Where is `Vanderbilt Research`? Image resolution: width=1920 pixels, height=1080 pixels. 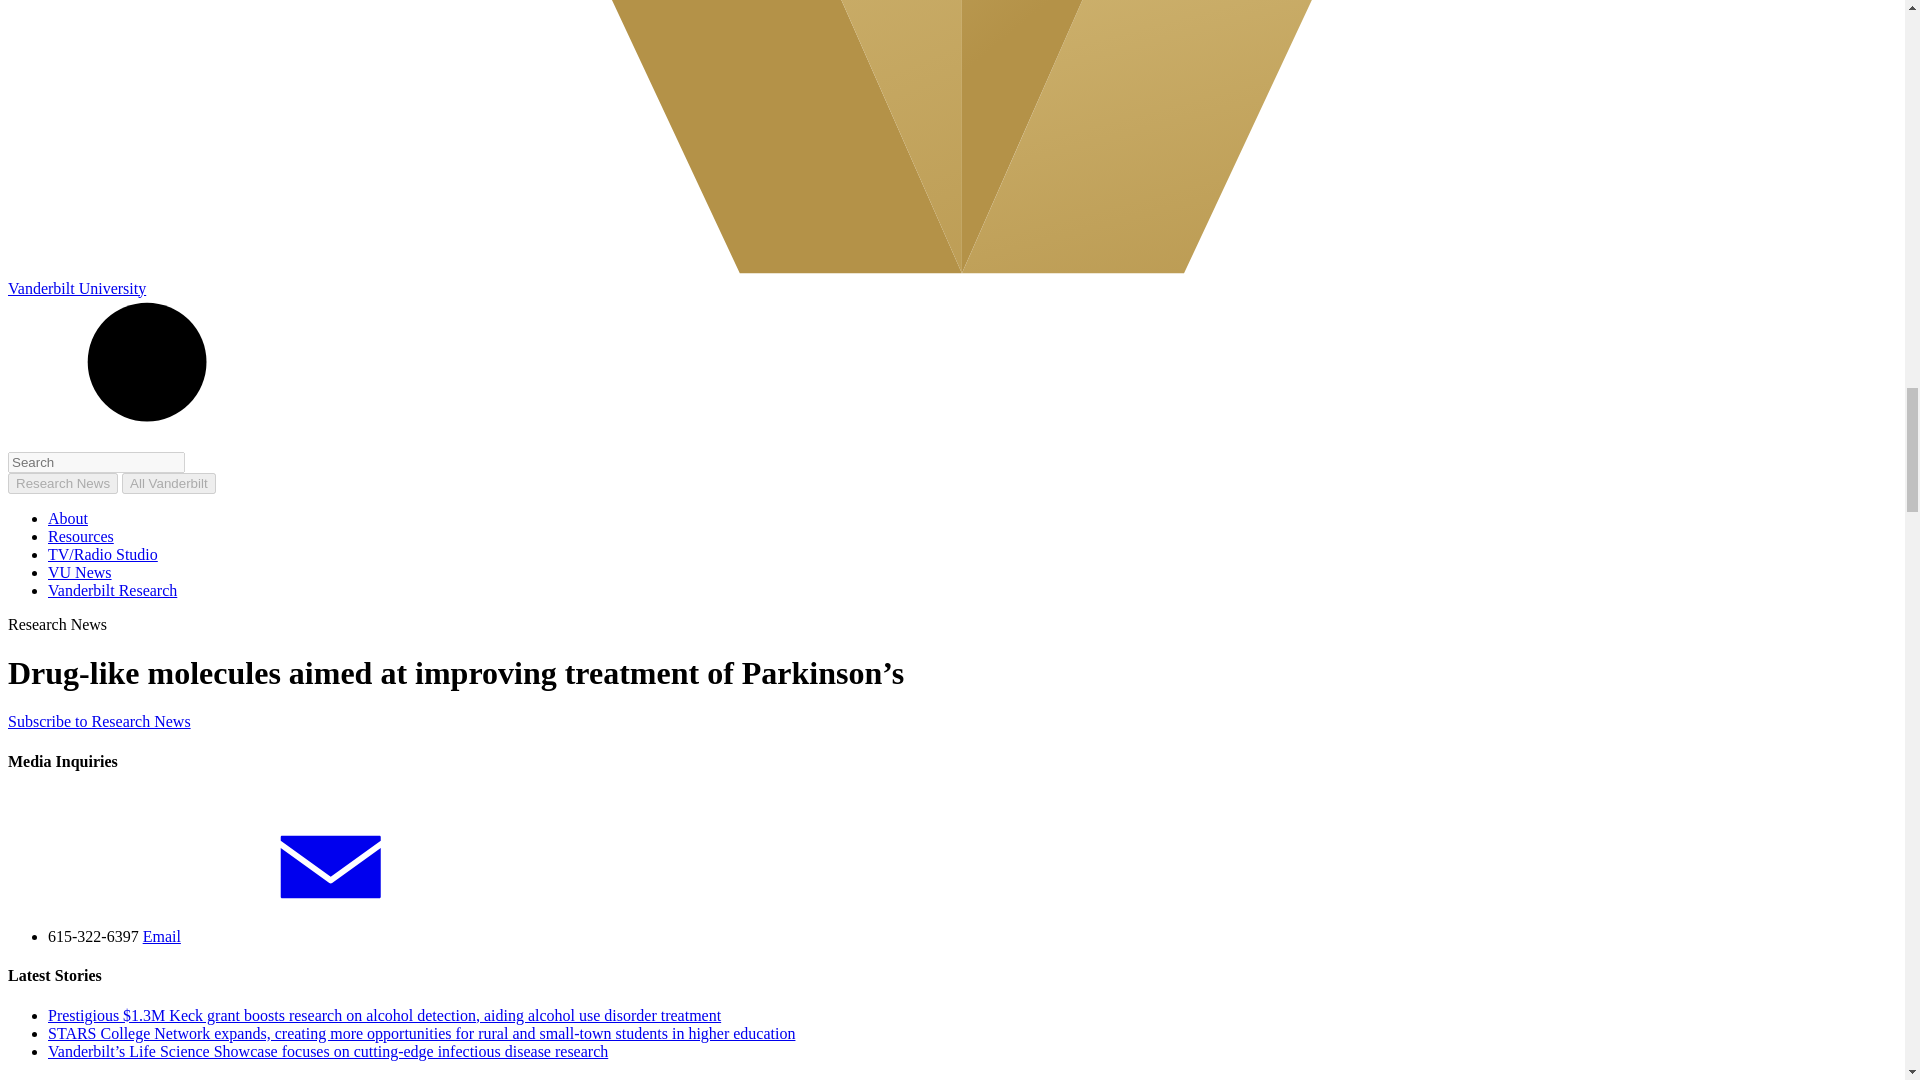 Vanderbilt Research is located at coordinates (112, 590).